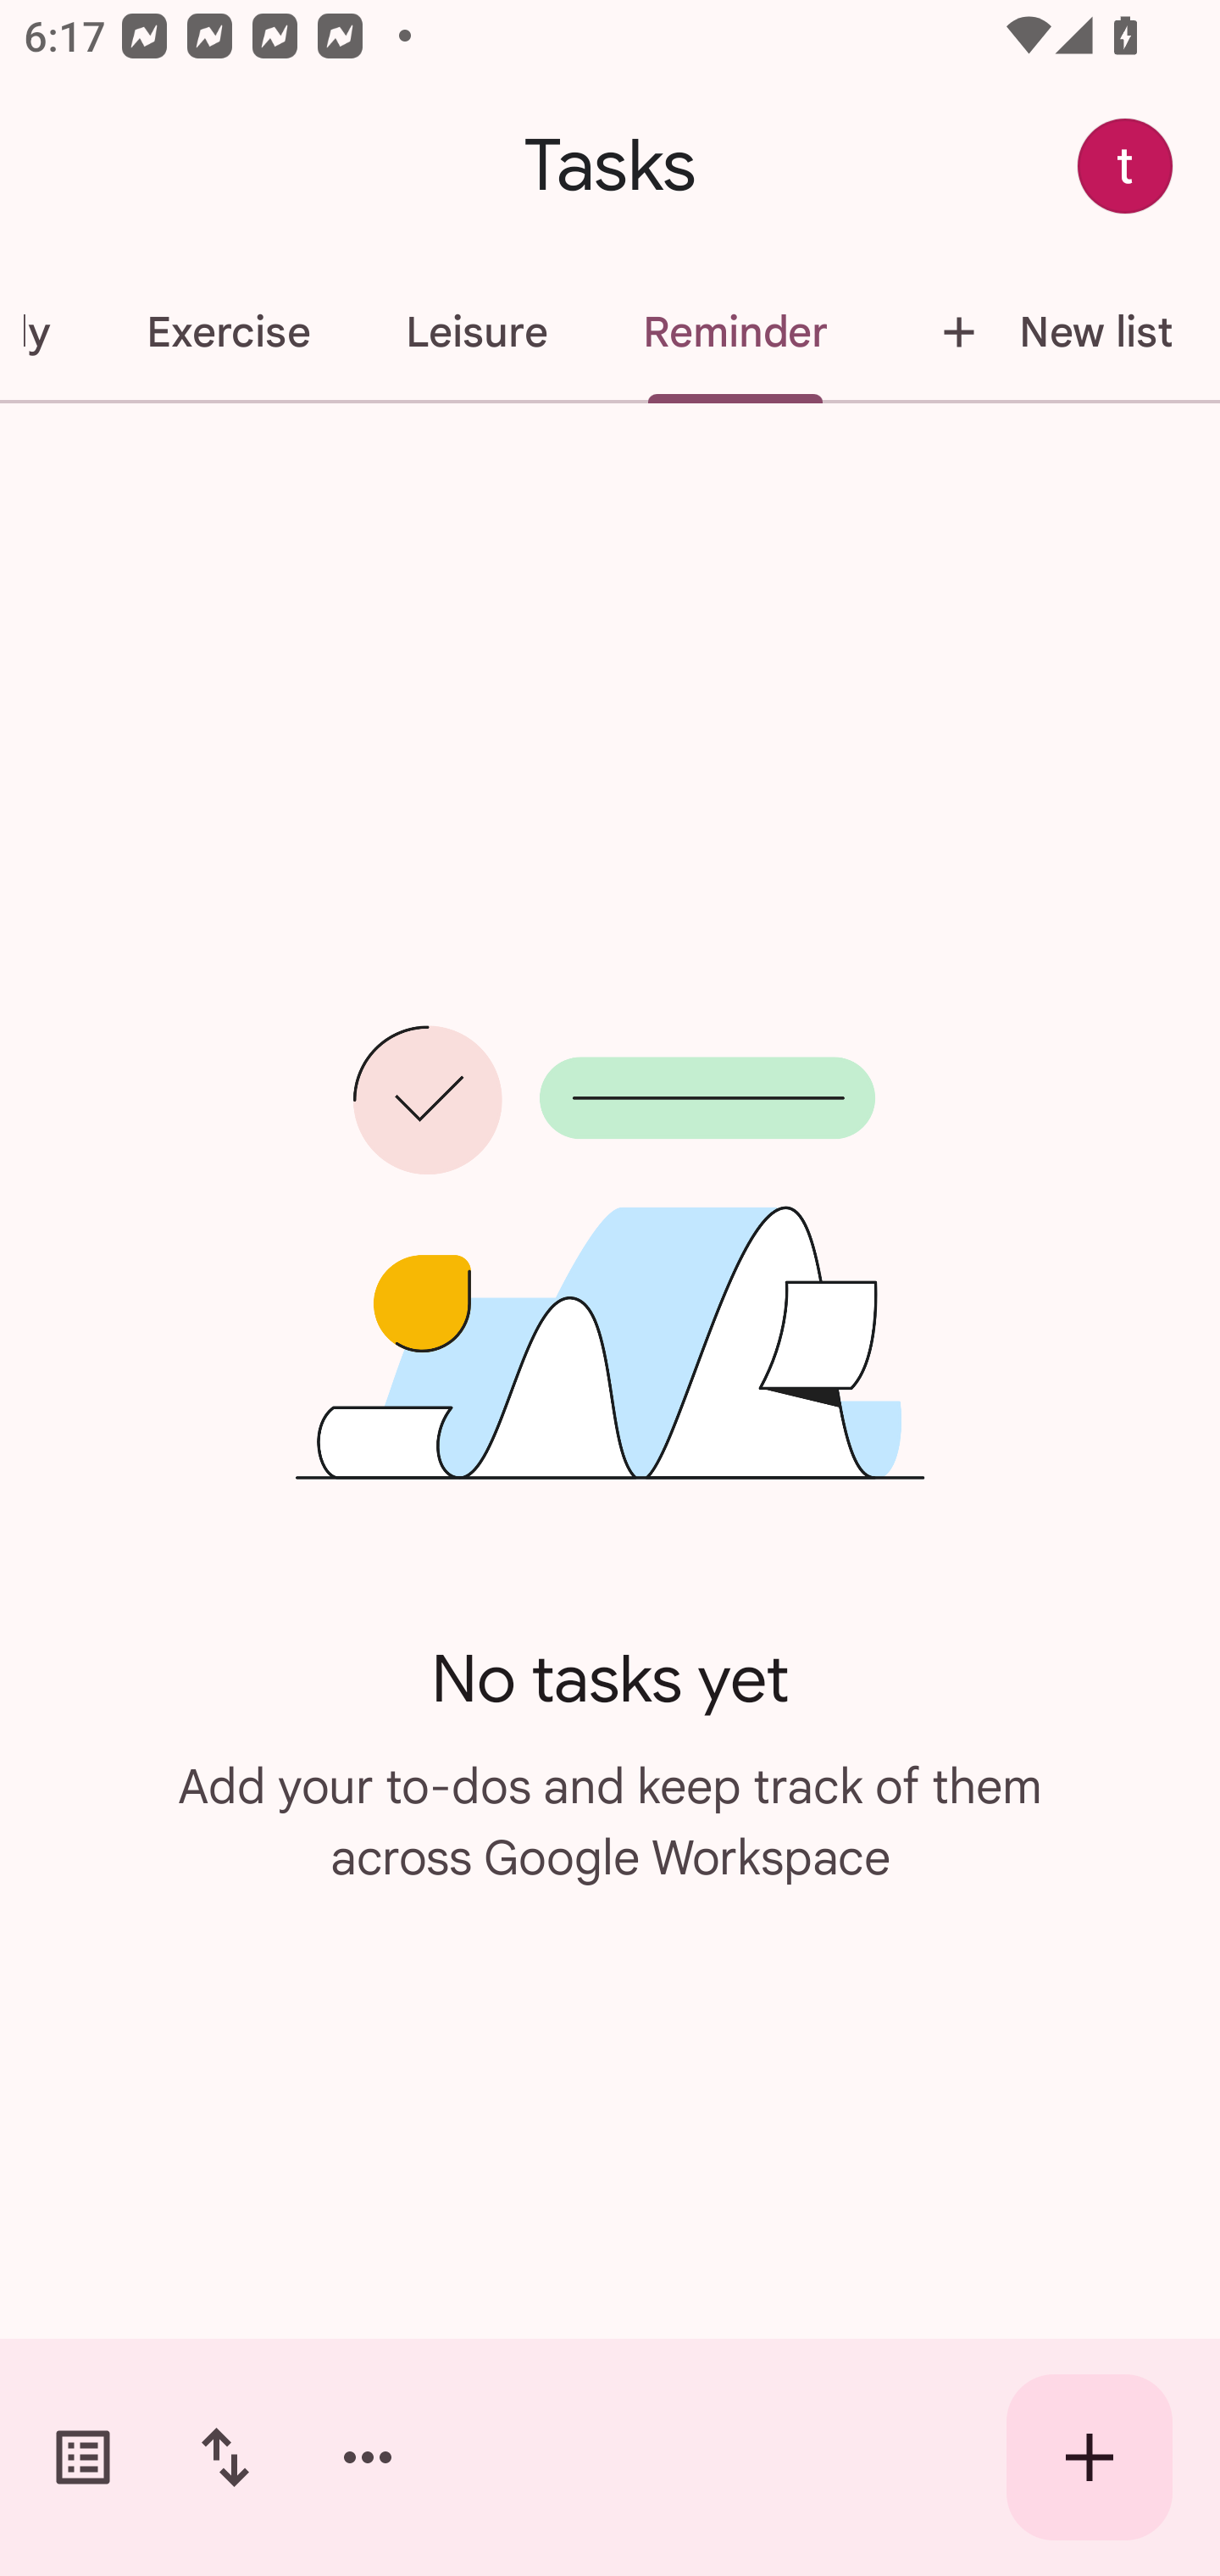 The width and height of the screenshot is (1220, 2576). I want to click on Change sort order, so click(225, 2457).